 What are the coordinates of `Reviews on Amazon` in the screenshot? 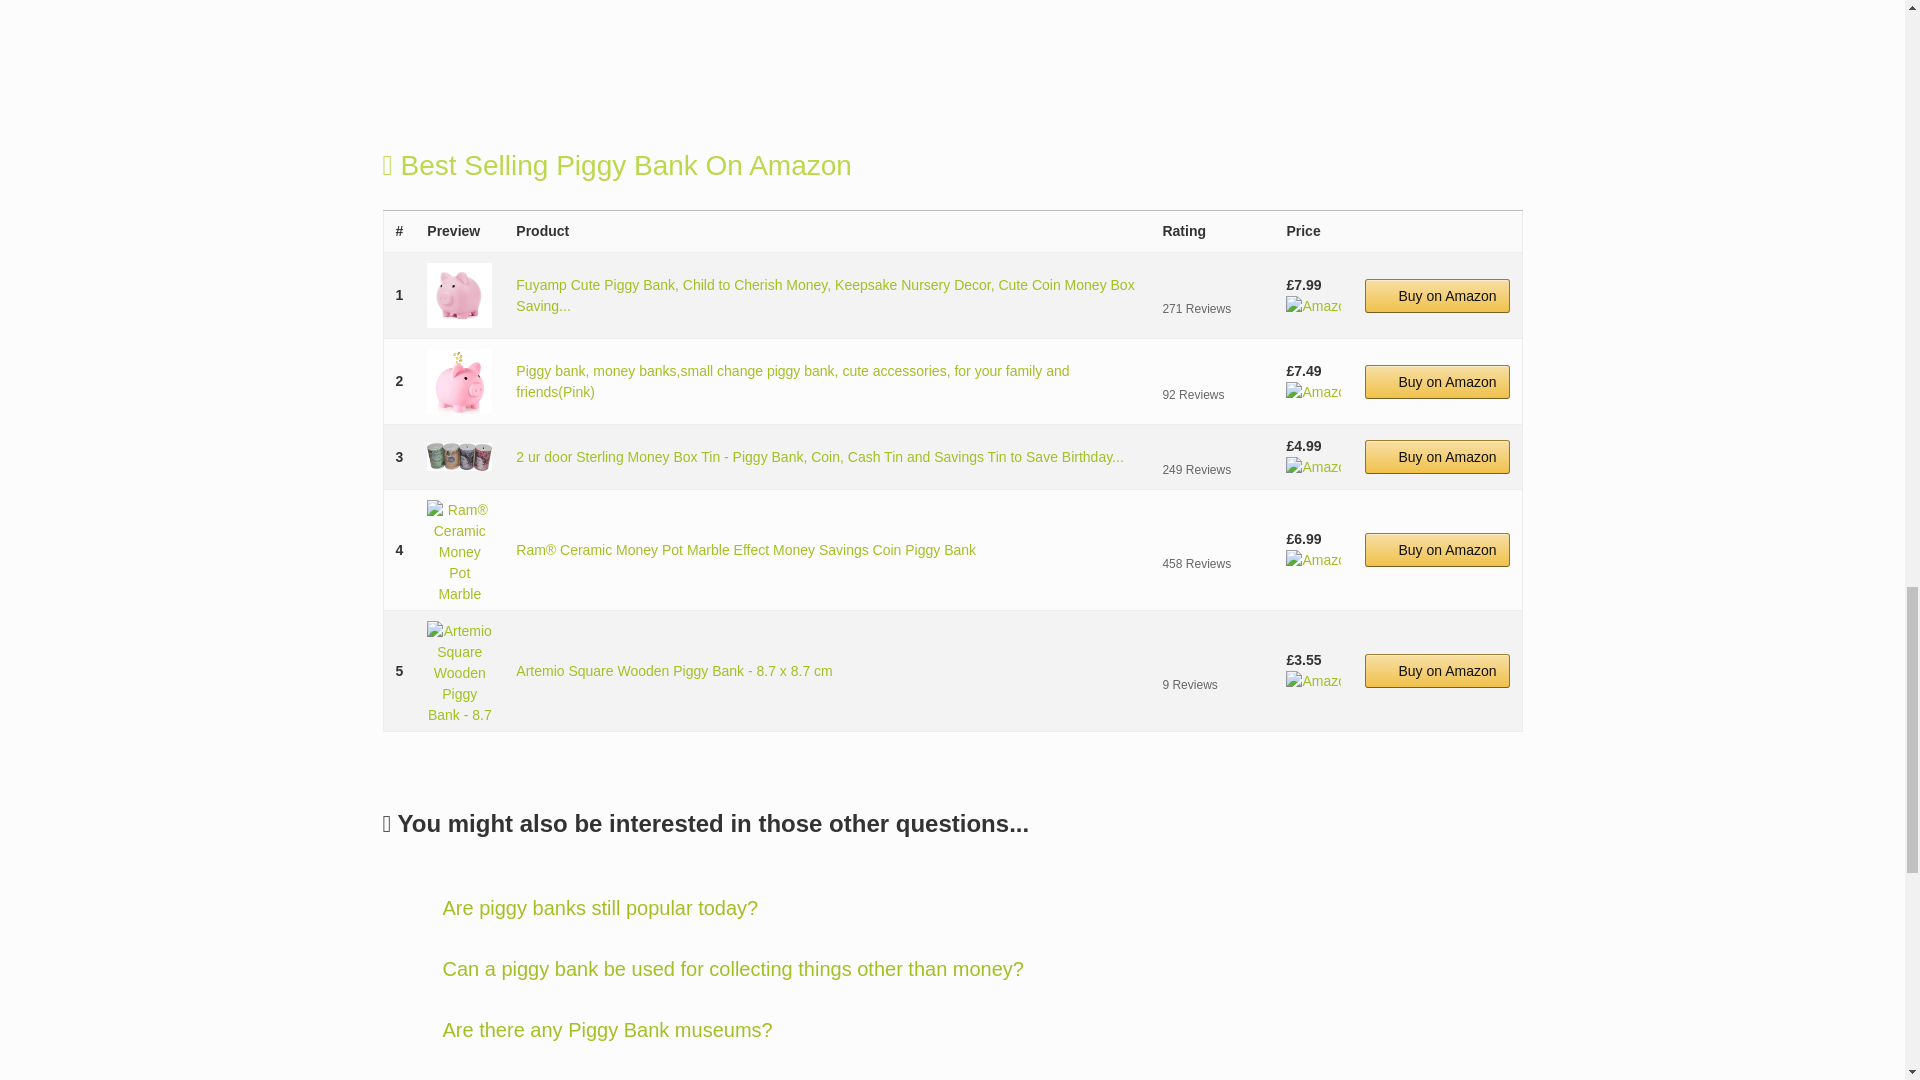 It's located at (1211, 284).